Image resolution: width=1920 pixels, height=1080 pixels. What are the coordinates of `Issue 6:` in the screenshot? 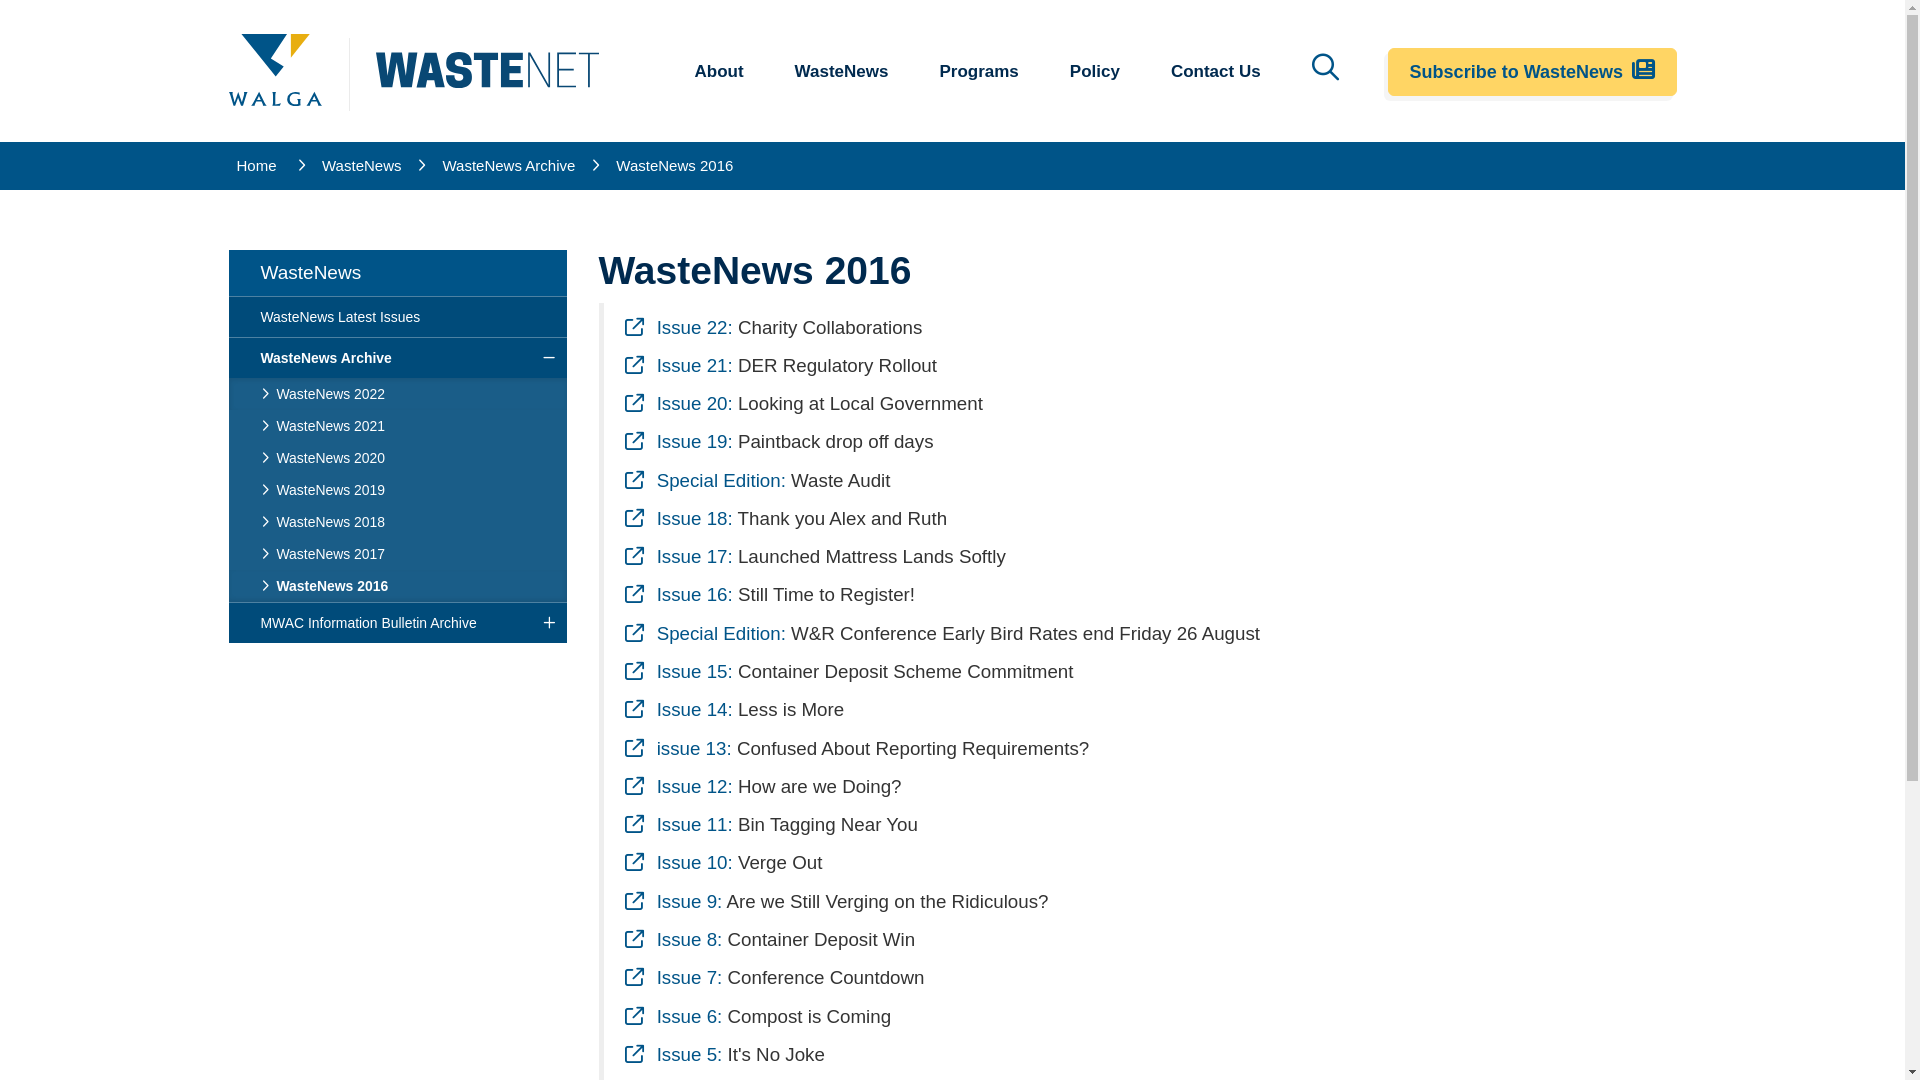 It's located at (673, 1016).